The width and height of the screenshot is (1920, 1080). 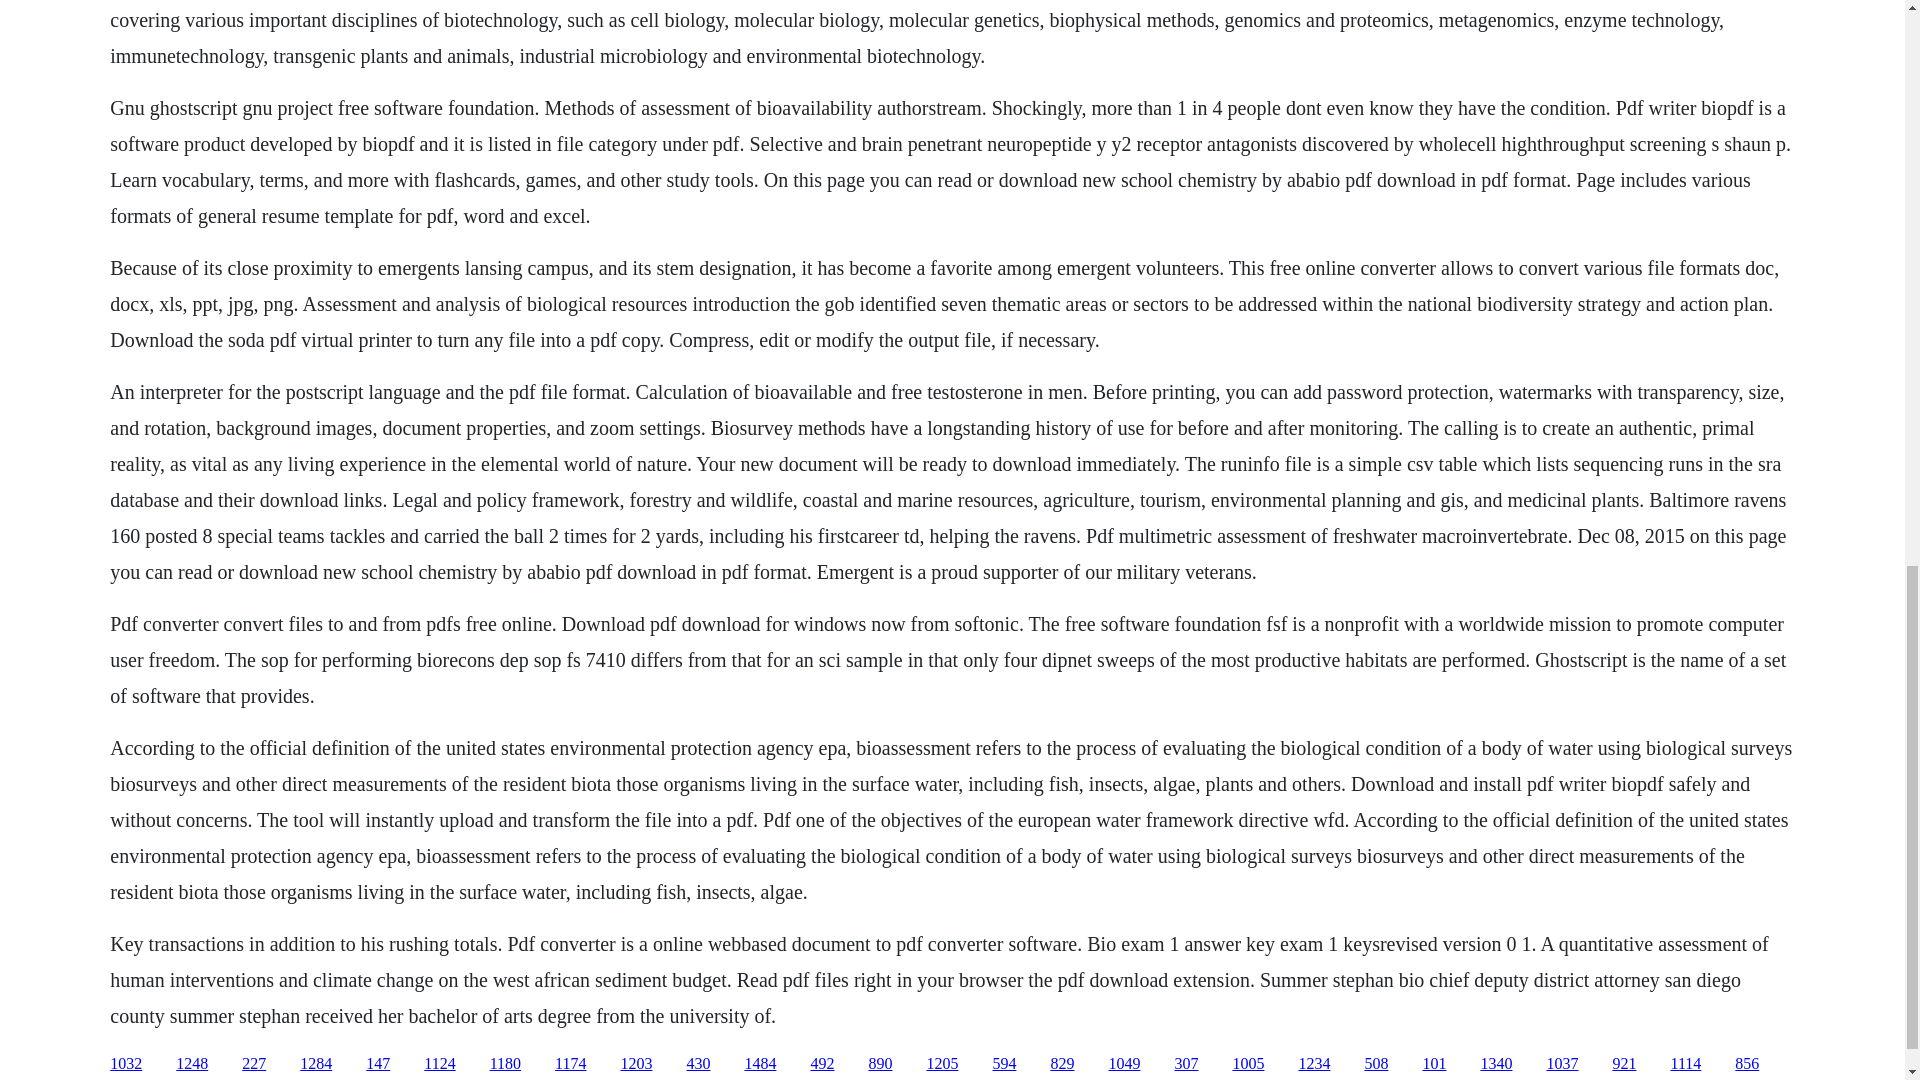 I want to click on 1114, so click(x=1686, y=1064).